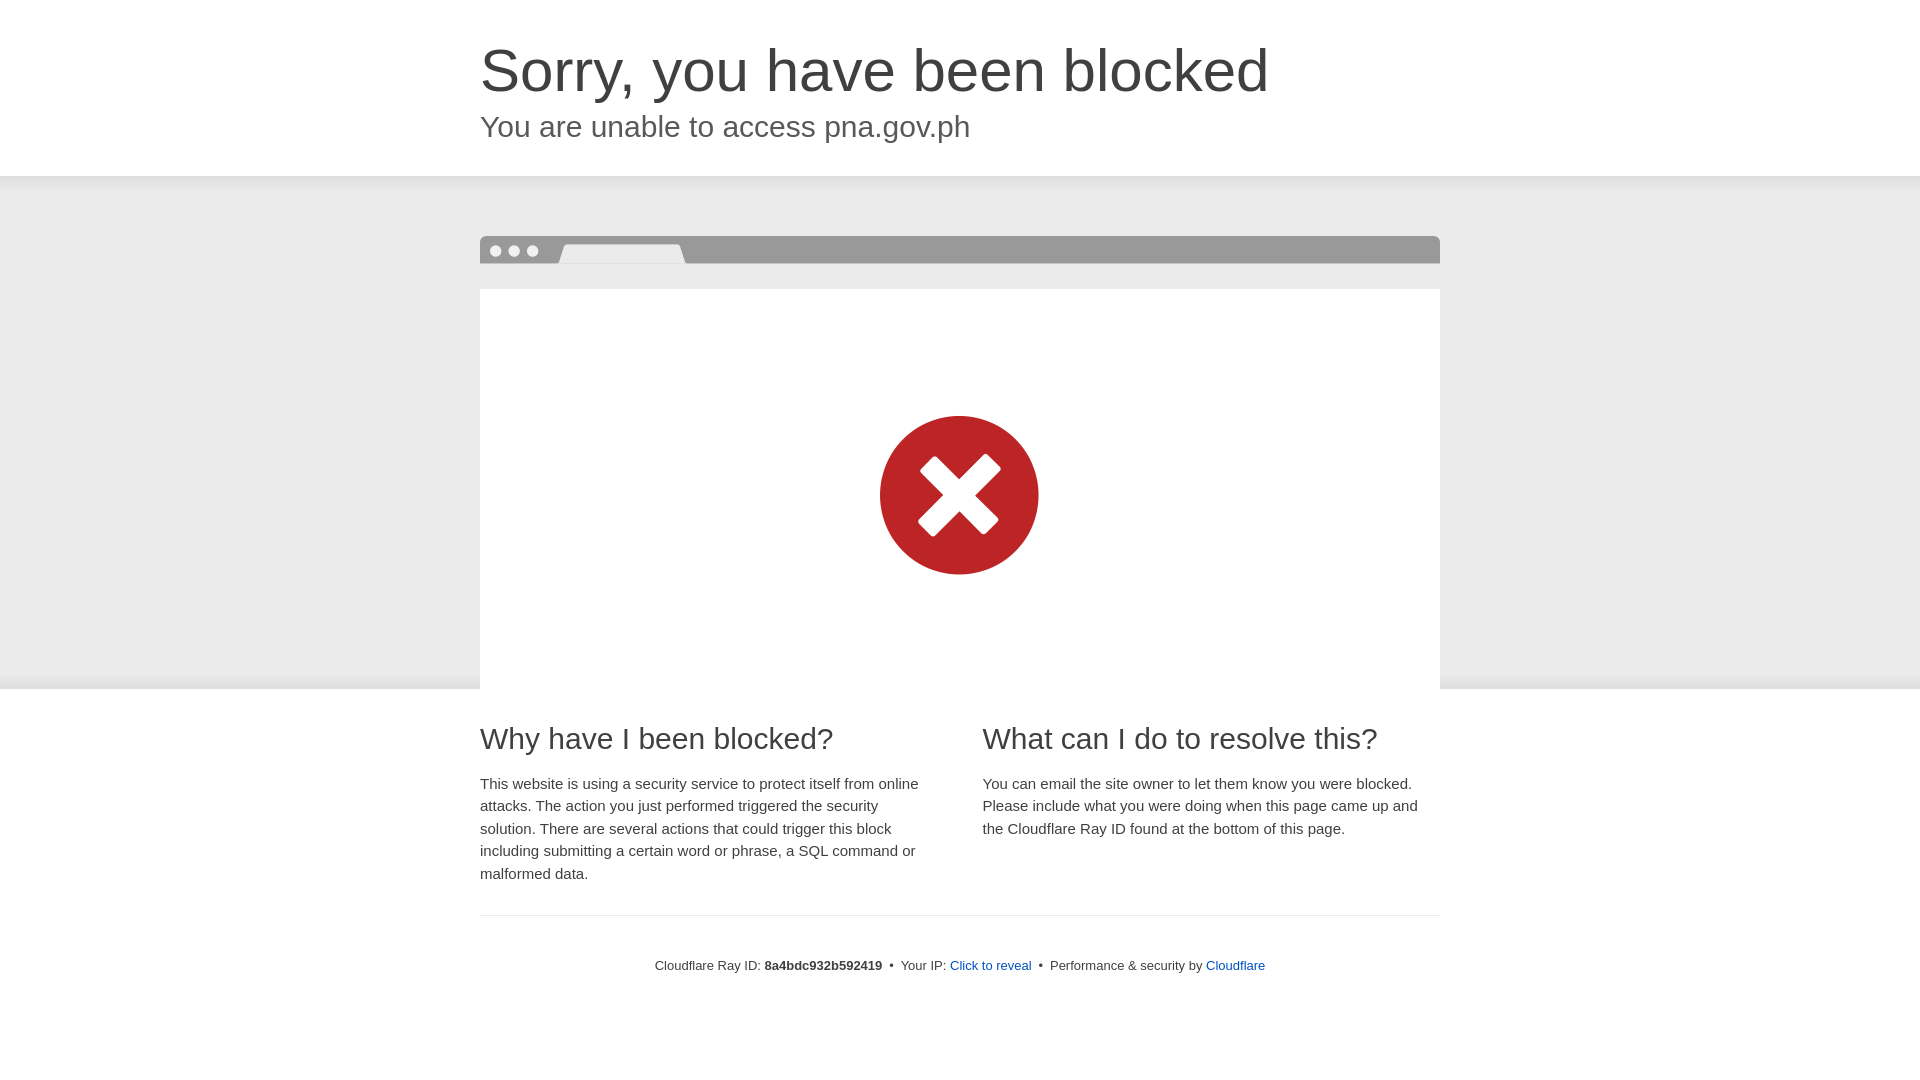 This screenshot has width=1920, height=1080. Describe the element at coordinates (1235, 965) in the screenshot. I see `Cloudflare` at that location.